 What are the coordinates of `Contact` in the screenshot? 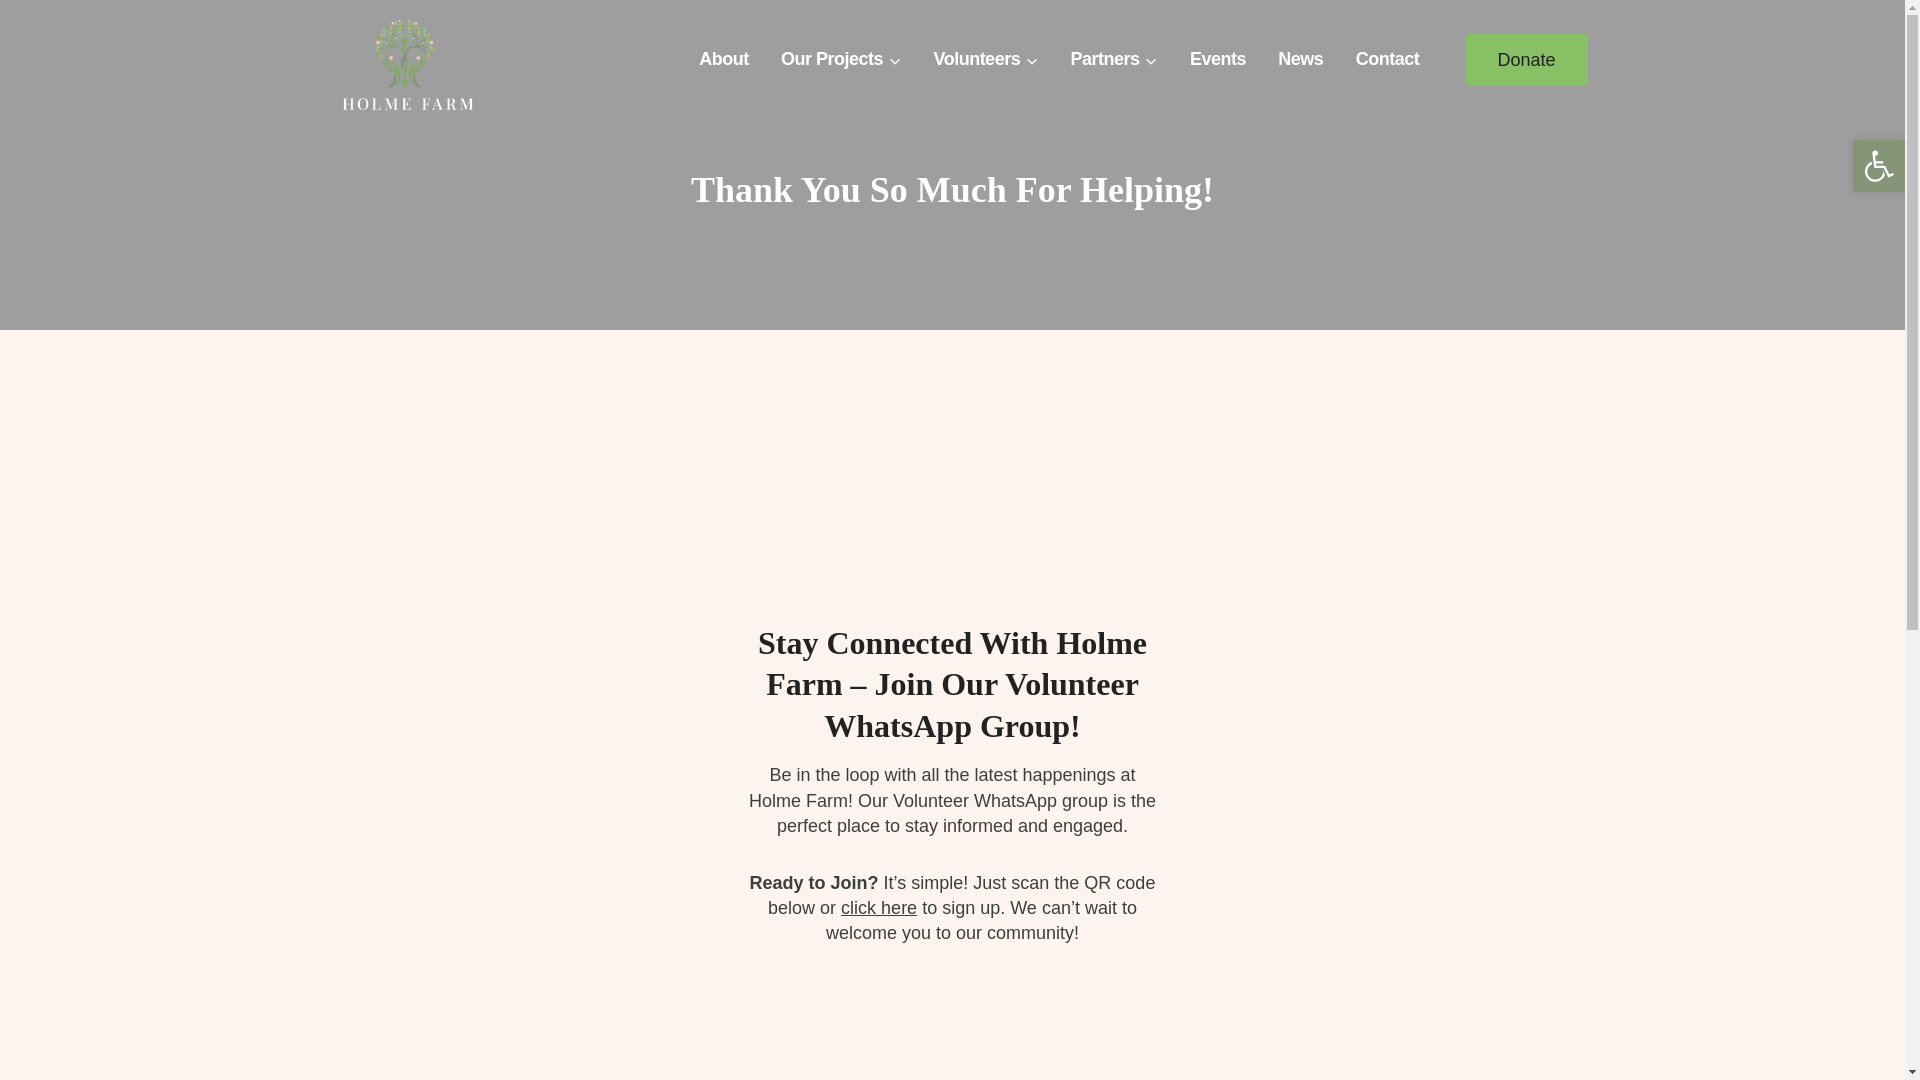 It's located at (1388, 60).